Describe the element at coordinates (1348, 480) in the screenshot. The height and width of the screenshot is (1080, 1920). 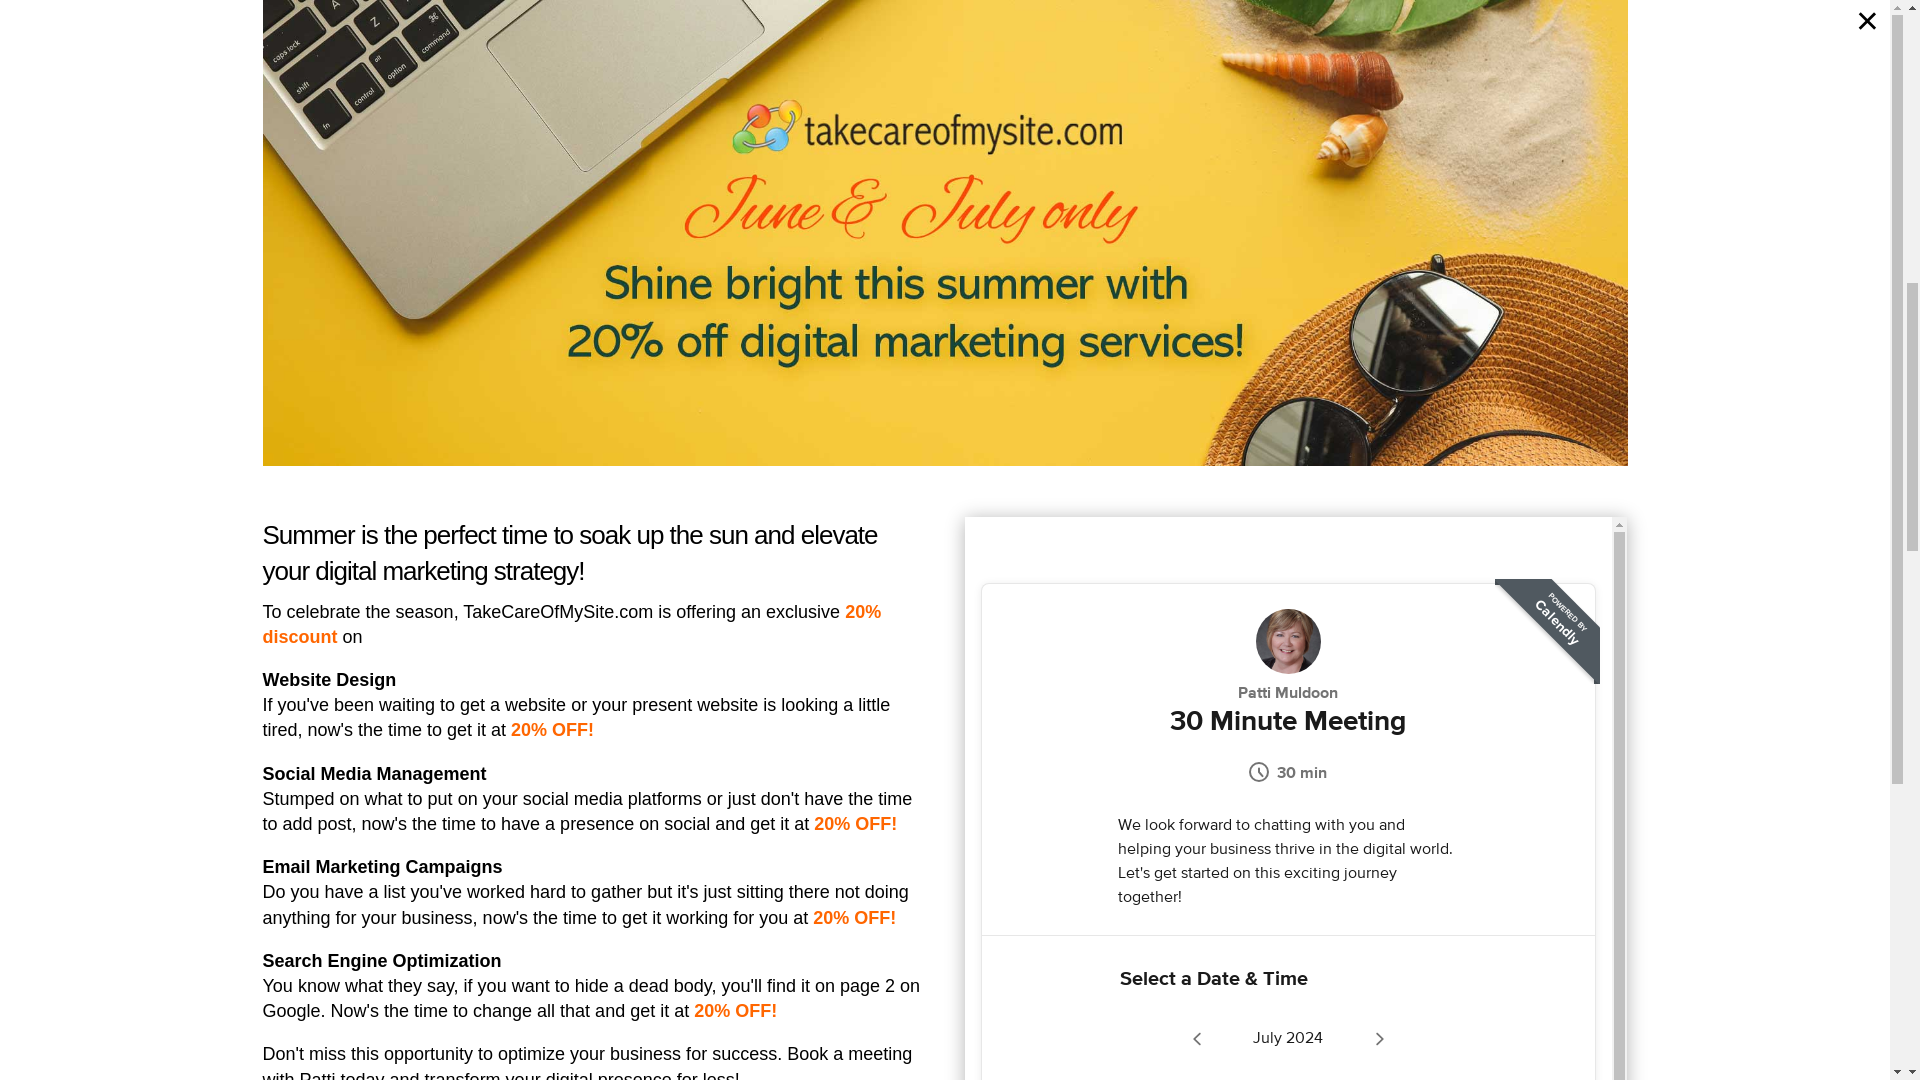
I see `5 Web Design Trends for 2022` at that location.